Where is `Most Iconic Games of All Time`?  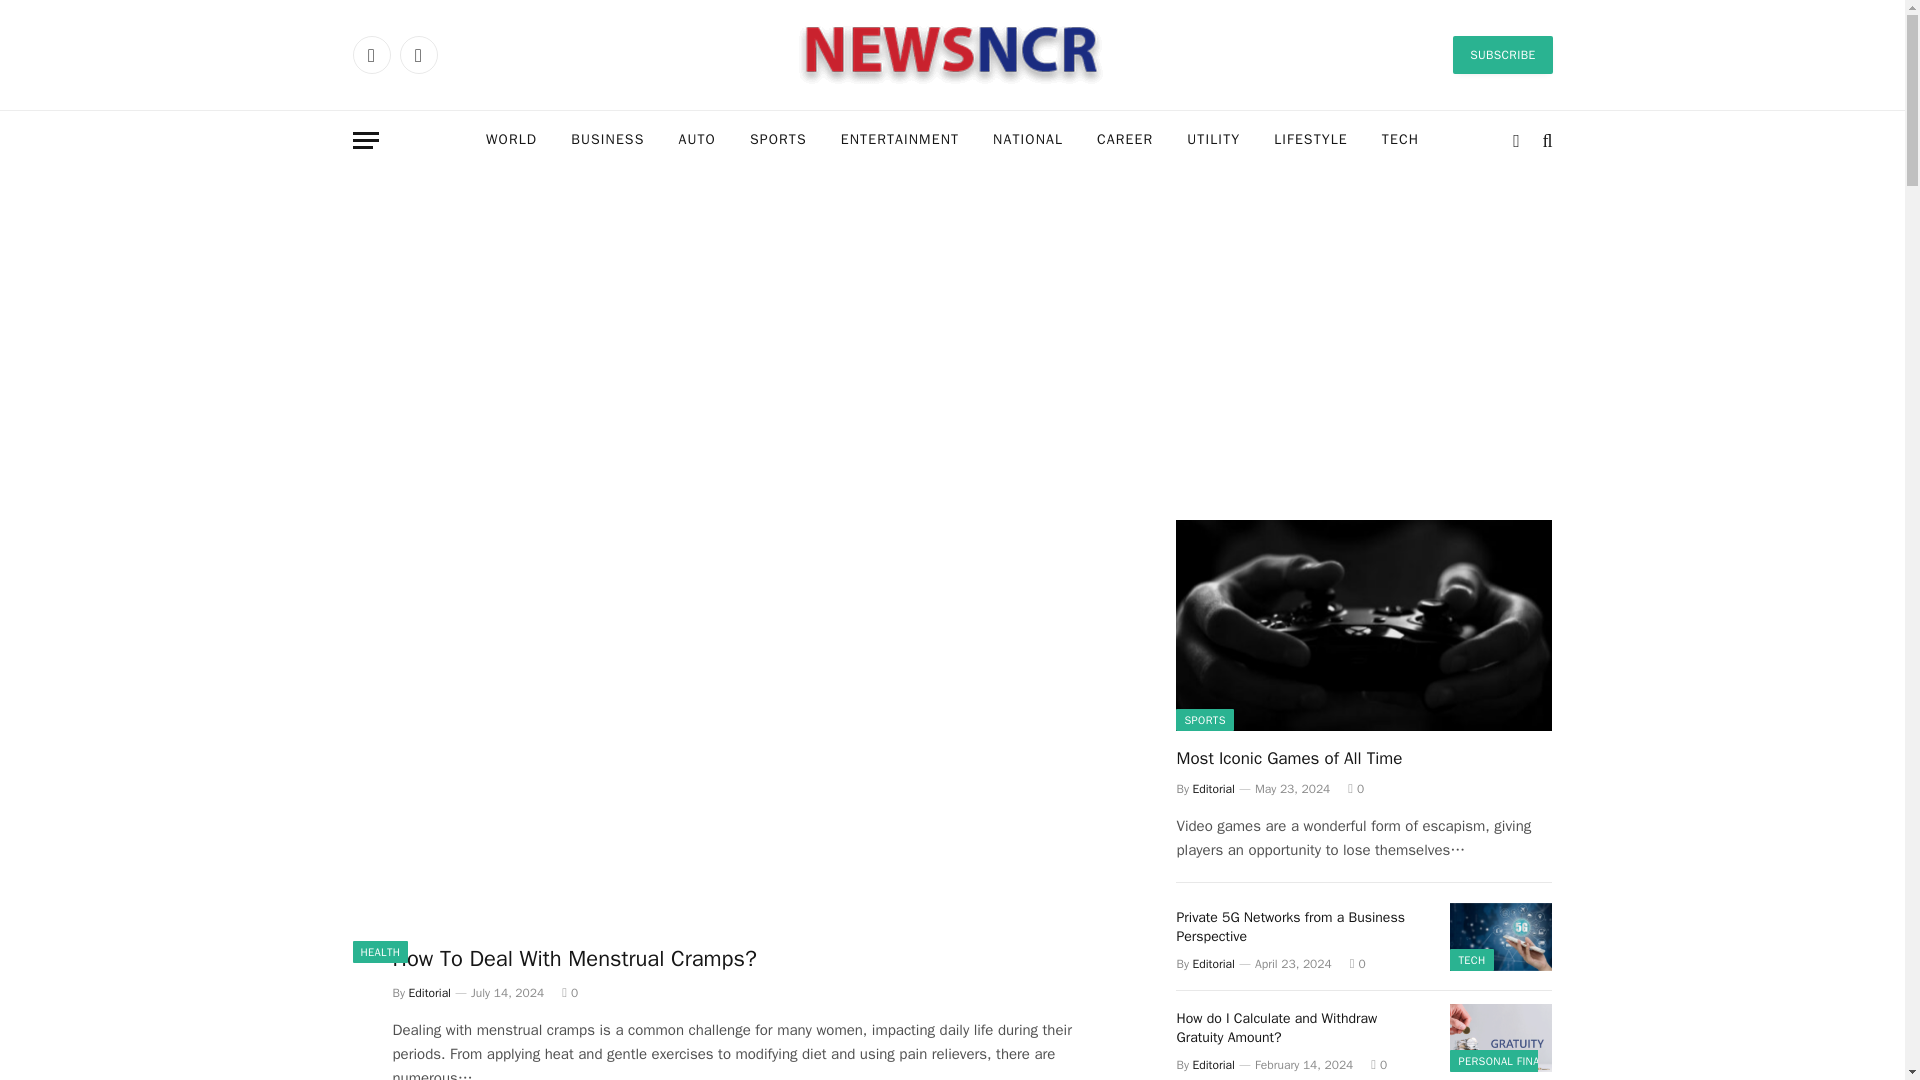
Most Iconic Games of All Time is located at coordinates (1363, 625).